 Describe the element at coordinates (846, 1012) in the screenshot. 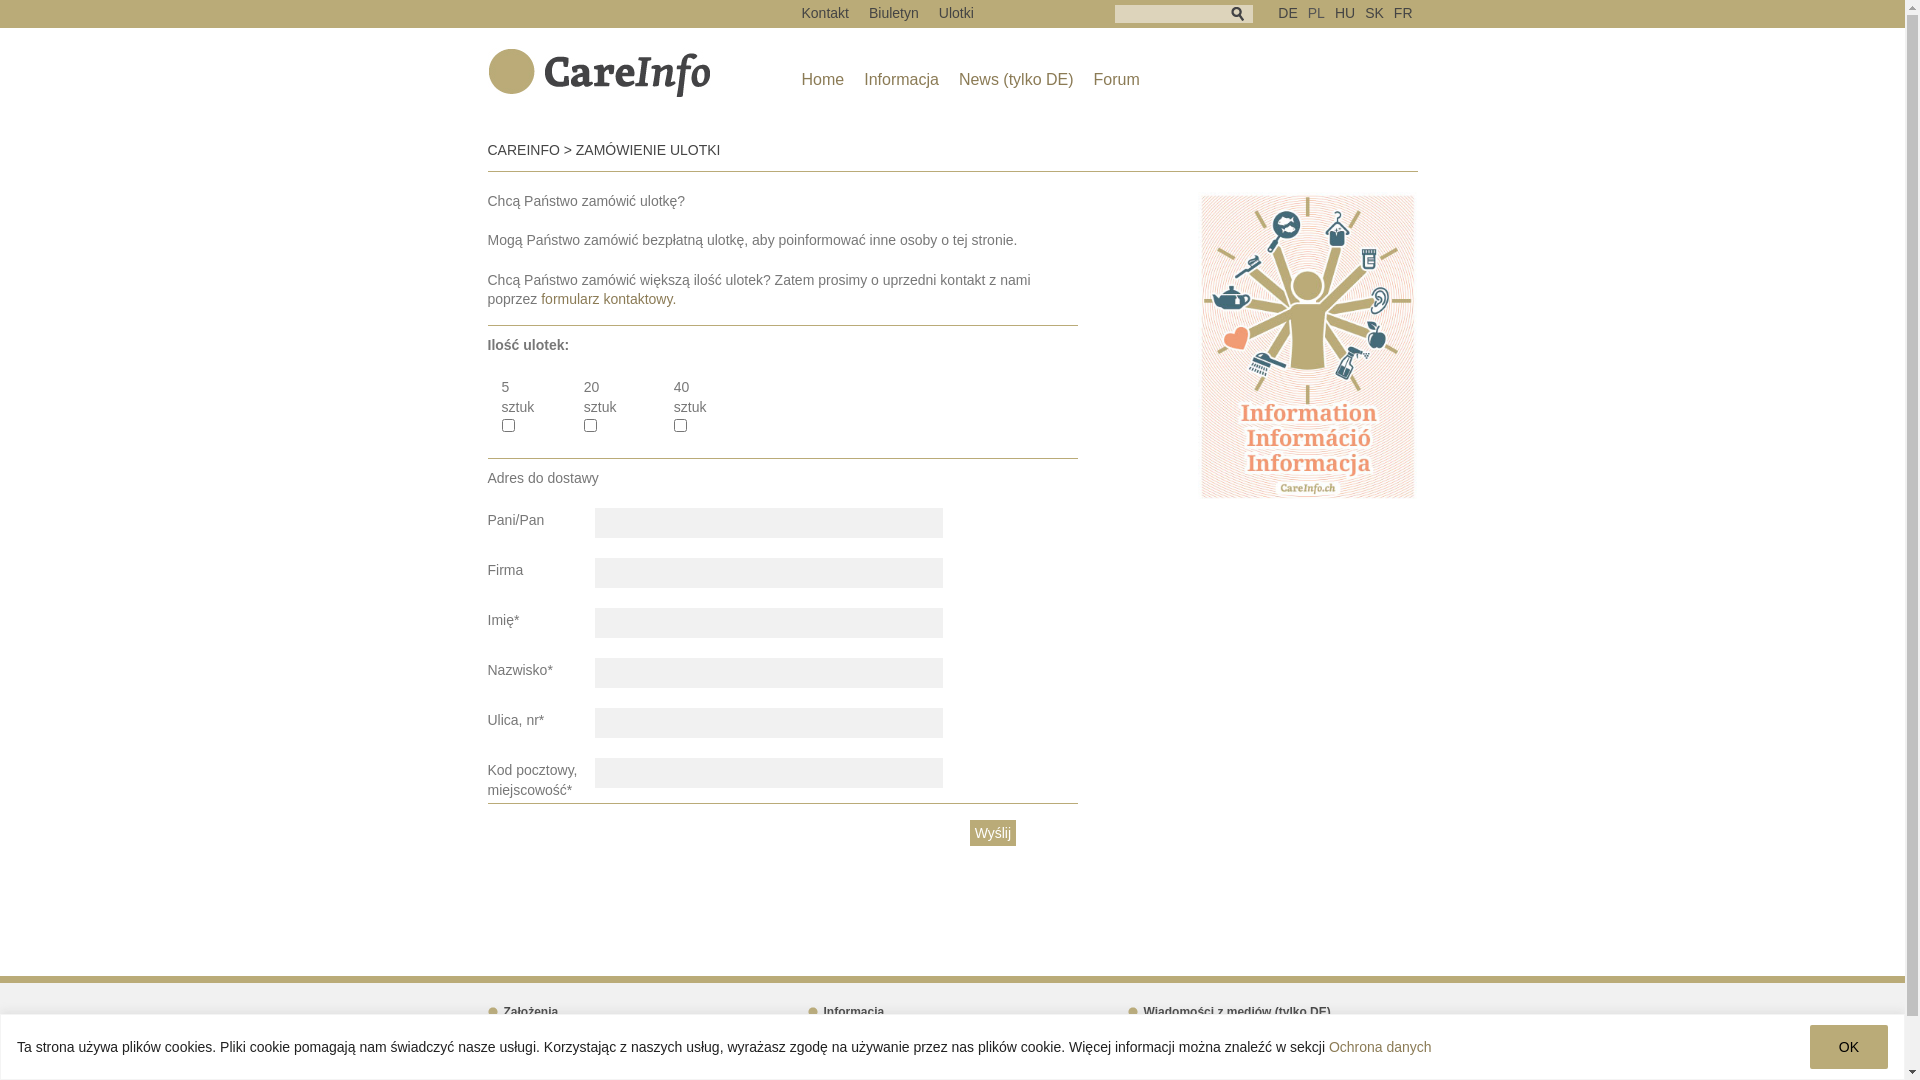

I see `Informacja` at that location.